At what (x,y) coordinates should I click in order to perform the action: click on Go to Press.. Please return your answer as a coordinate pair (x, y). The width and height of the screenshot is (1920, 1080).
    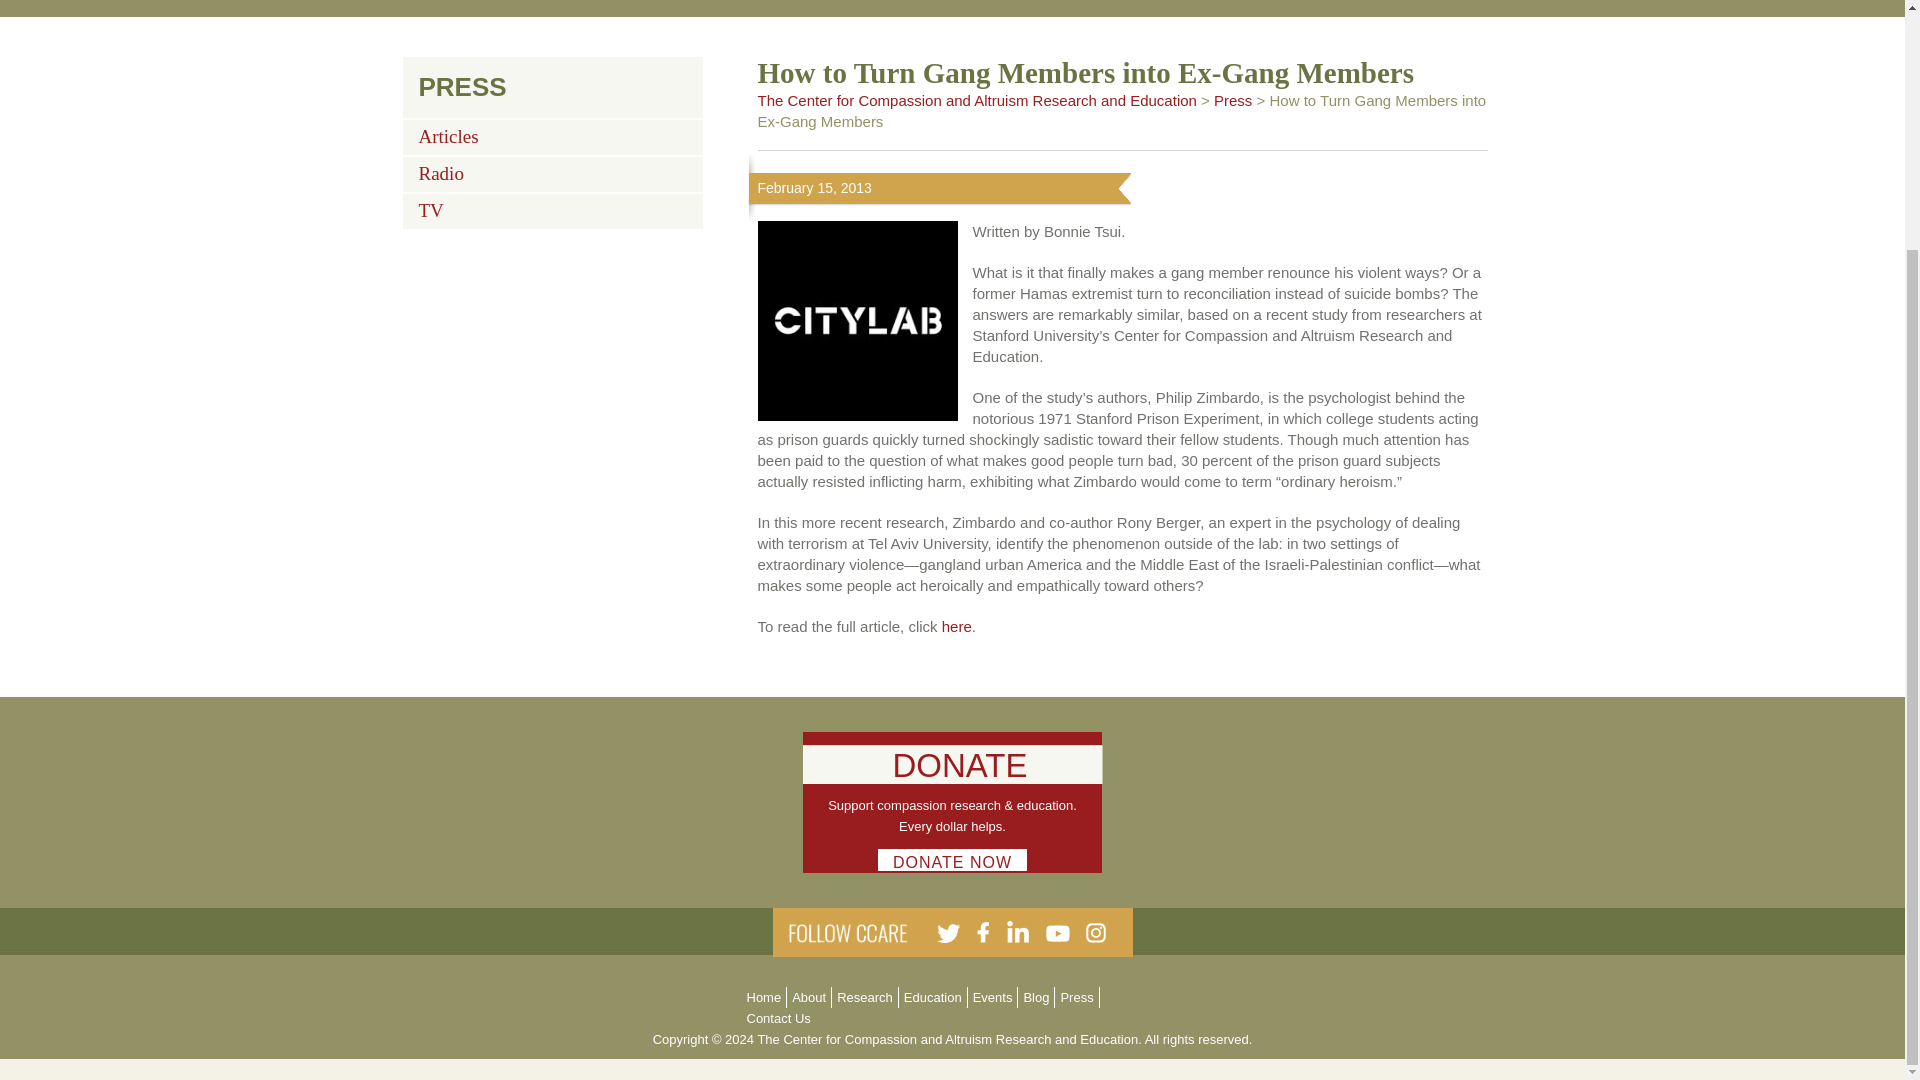
    Looking at the image, I should click on (1232, 100).